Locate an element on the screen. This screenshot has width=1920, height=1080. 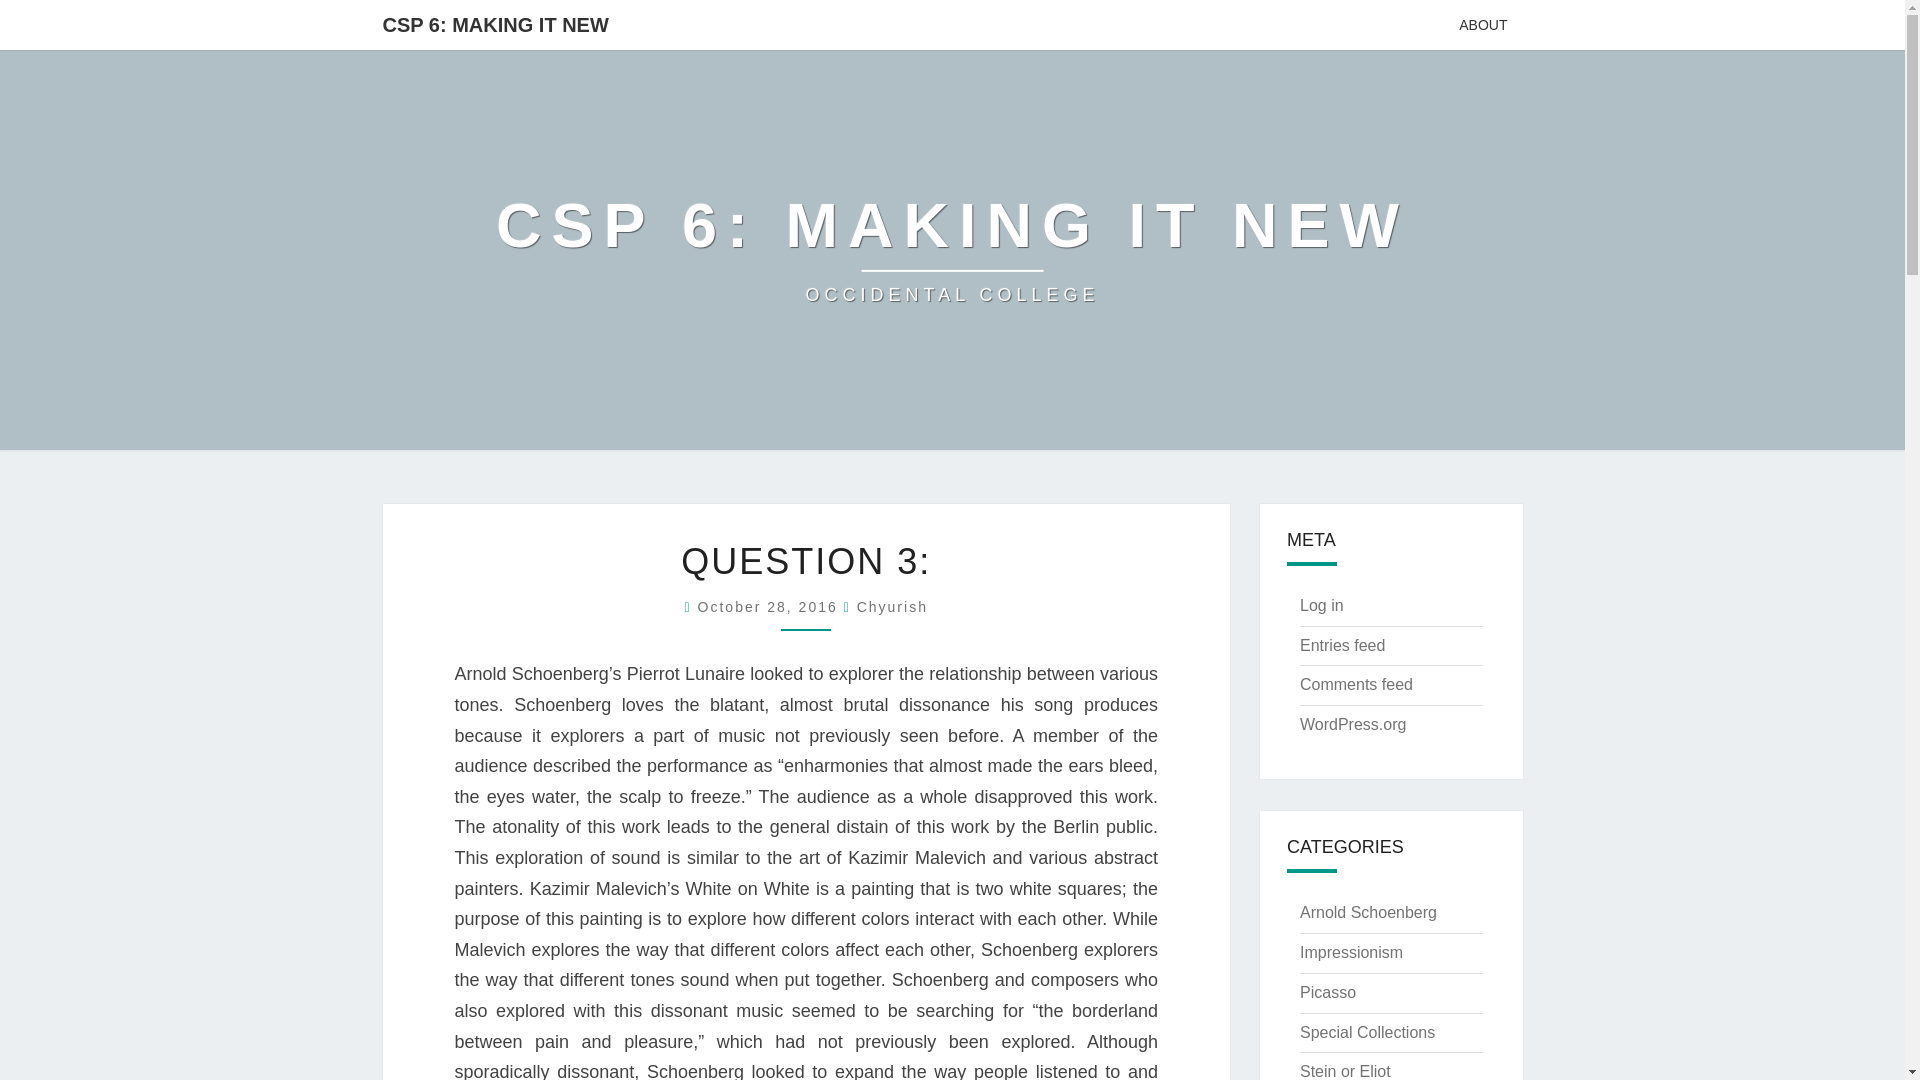
About is located at coordinates (952, 250).